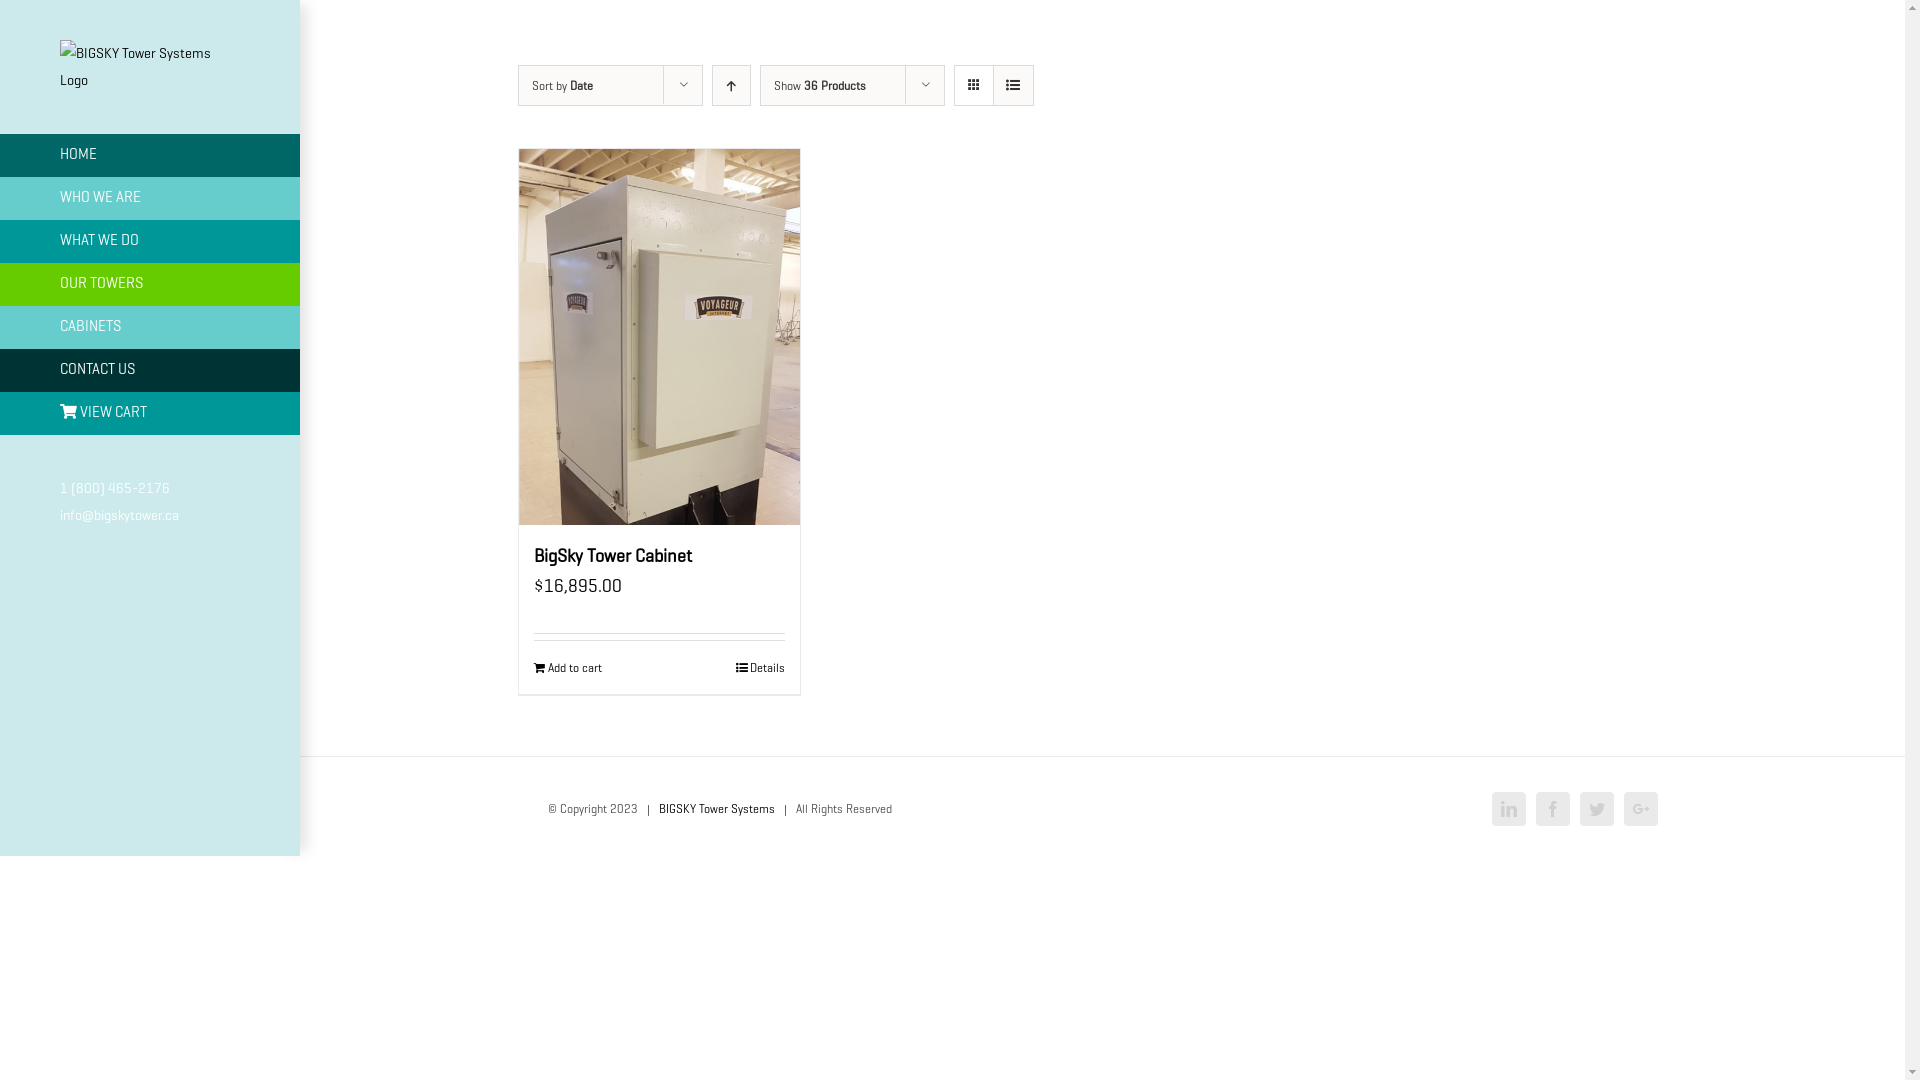  Describe the element at coordinates (150, 328) in the screenshot. I see `CABINETS` at that location.